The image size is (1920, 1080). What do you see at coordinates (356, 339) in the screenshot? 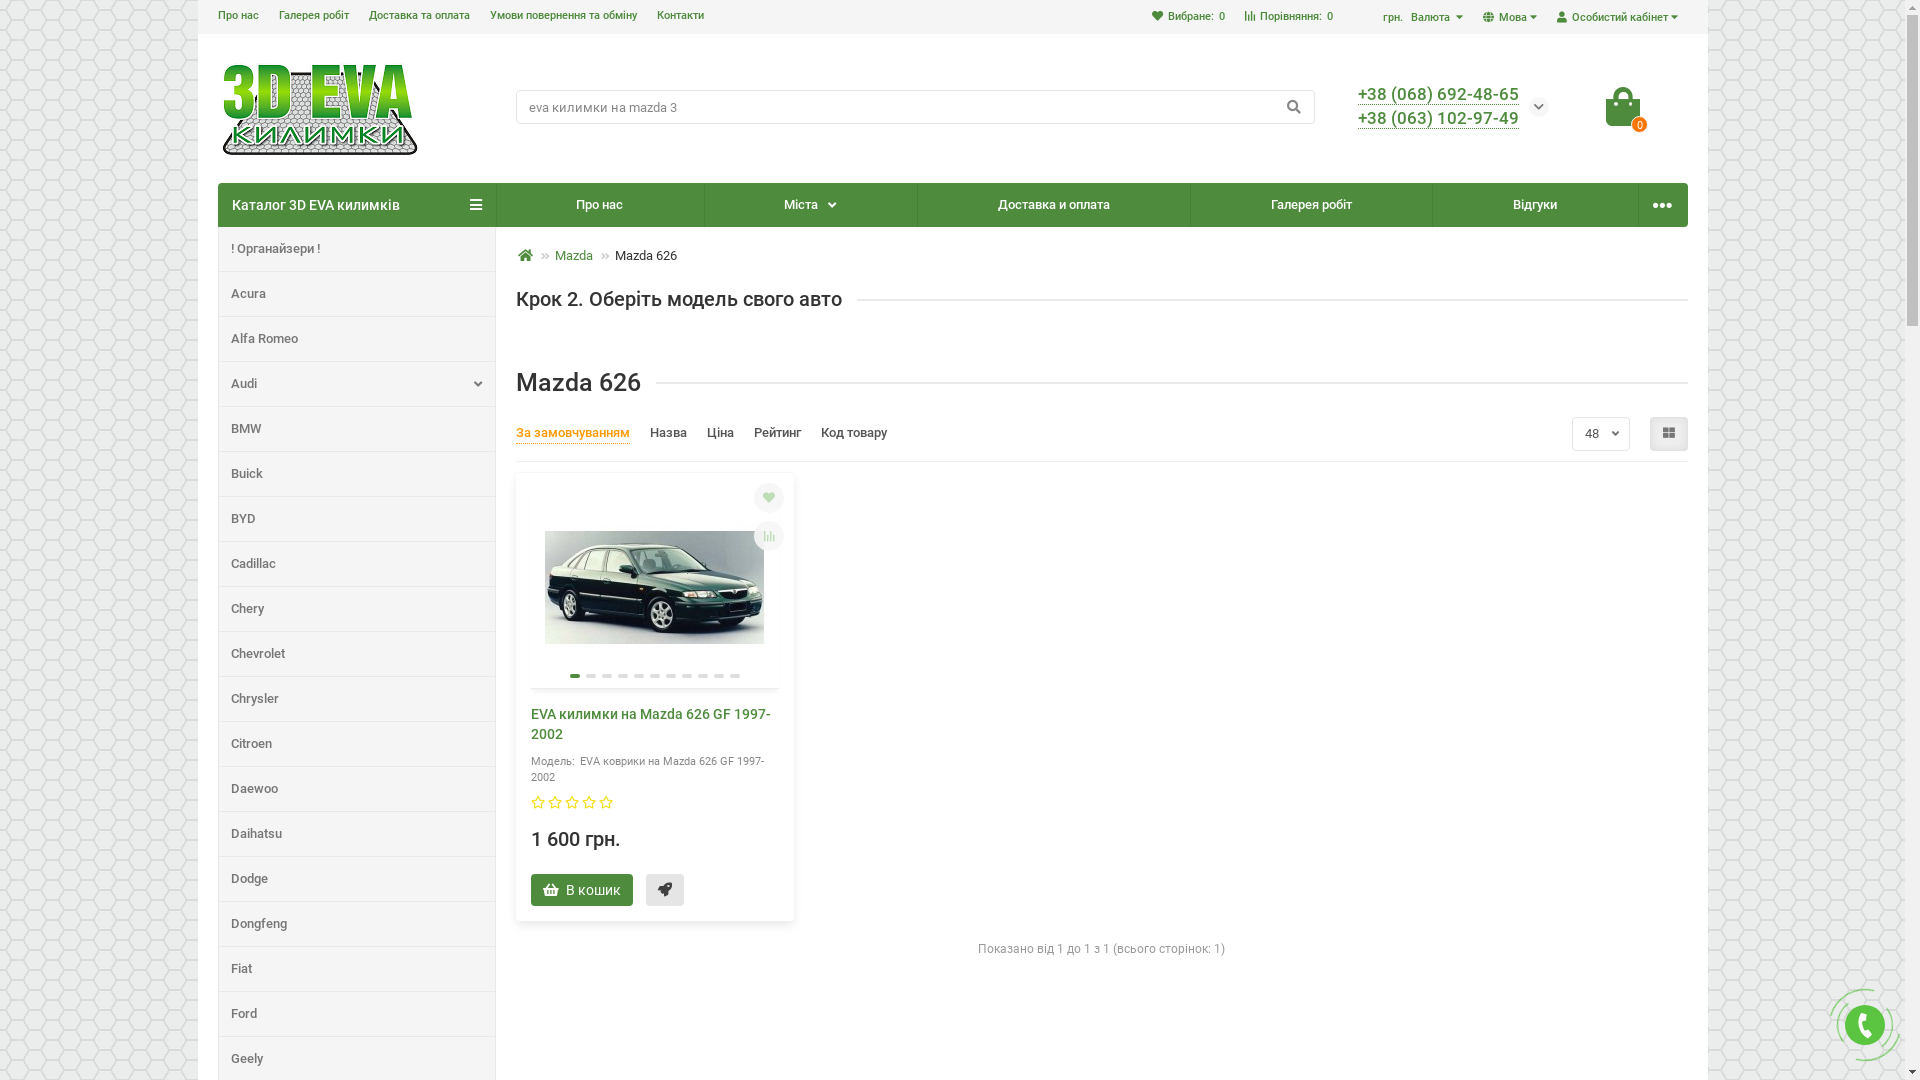
I see `Alfa Romeo` at bounding box center [356, 339].